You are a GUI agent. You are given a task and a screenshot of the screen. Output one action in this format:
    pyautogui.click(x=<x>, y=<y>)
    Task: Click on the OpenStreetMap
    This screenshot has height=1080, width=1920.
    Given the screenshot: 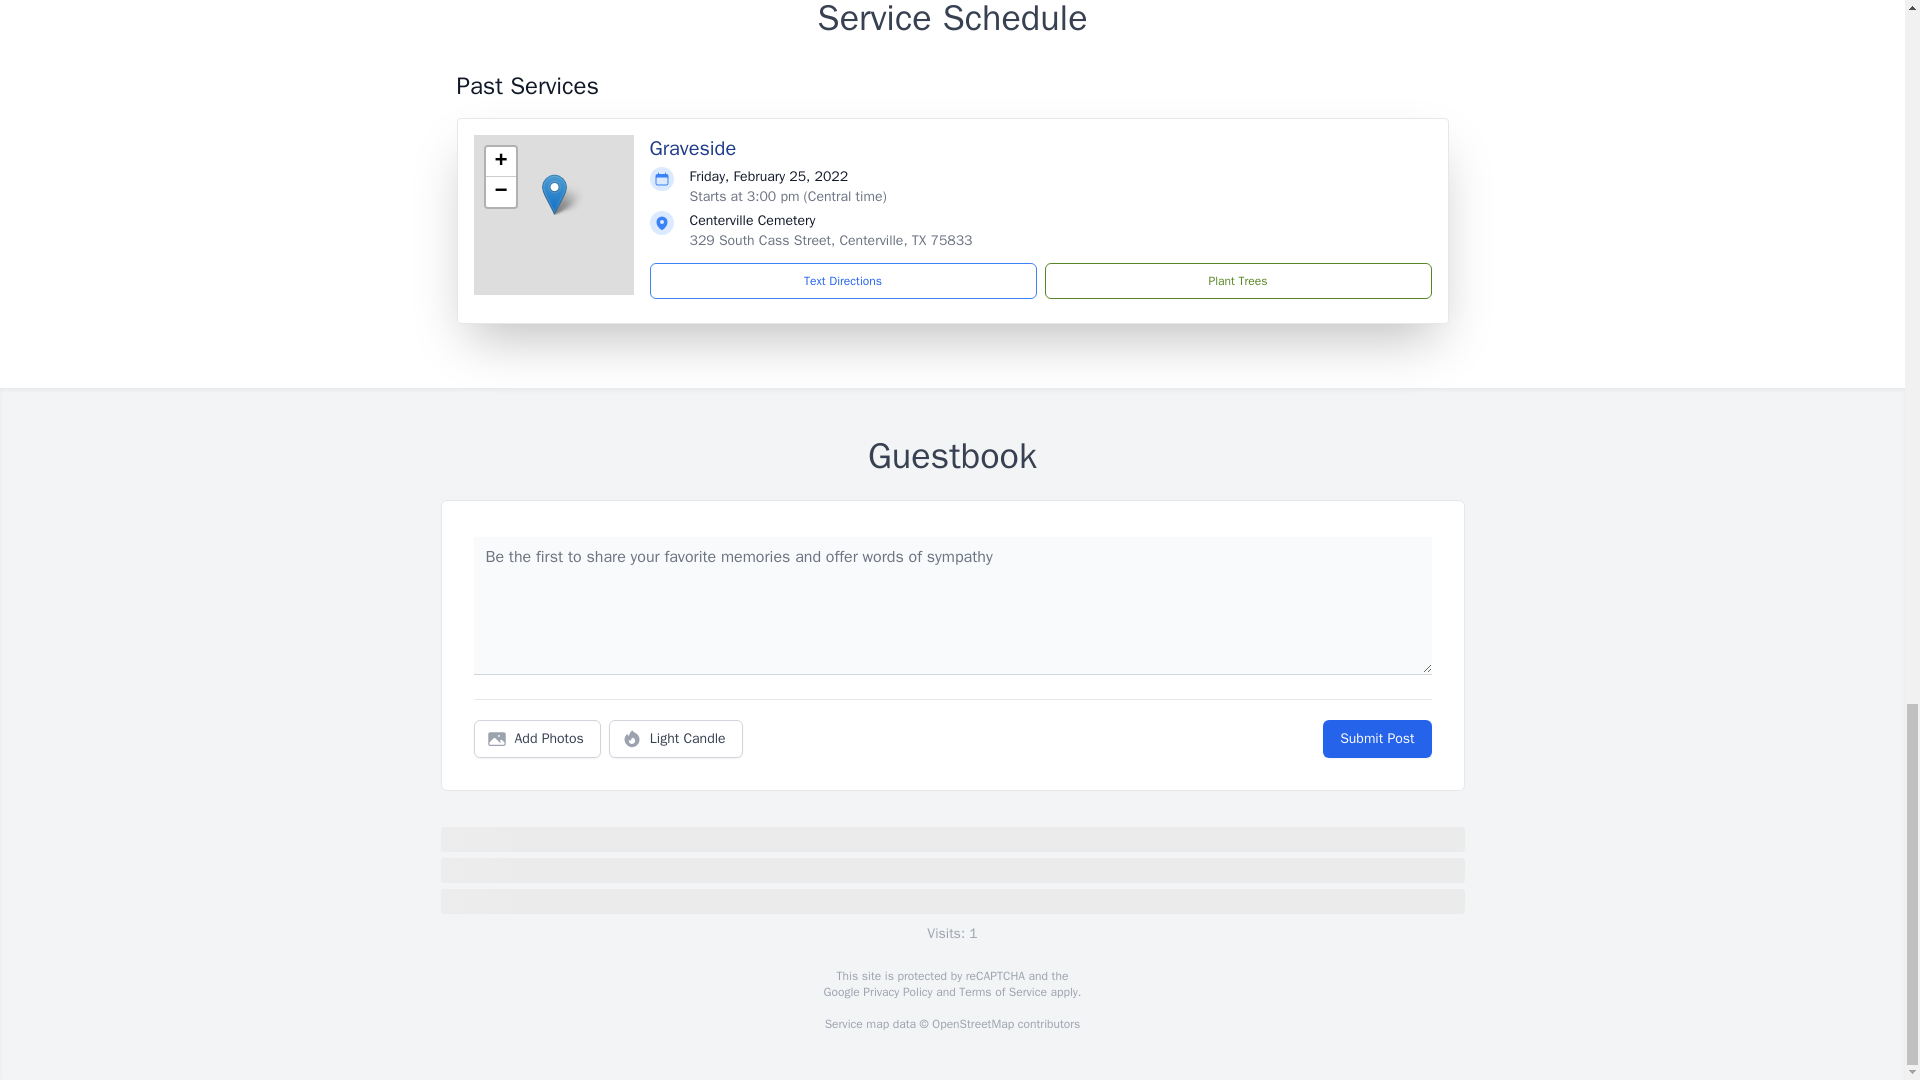 What is the action you would take?
    pyautogui.click(x=972, y=1024)
    